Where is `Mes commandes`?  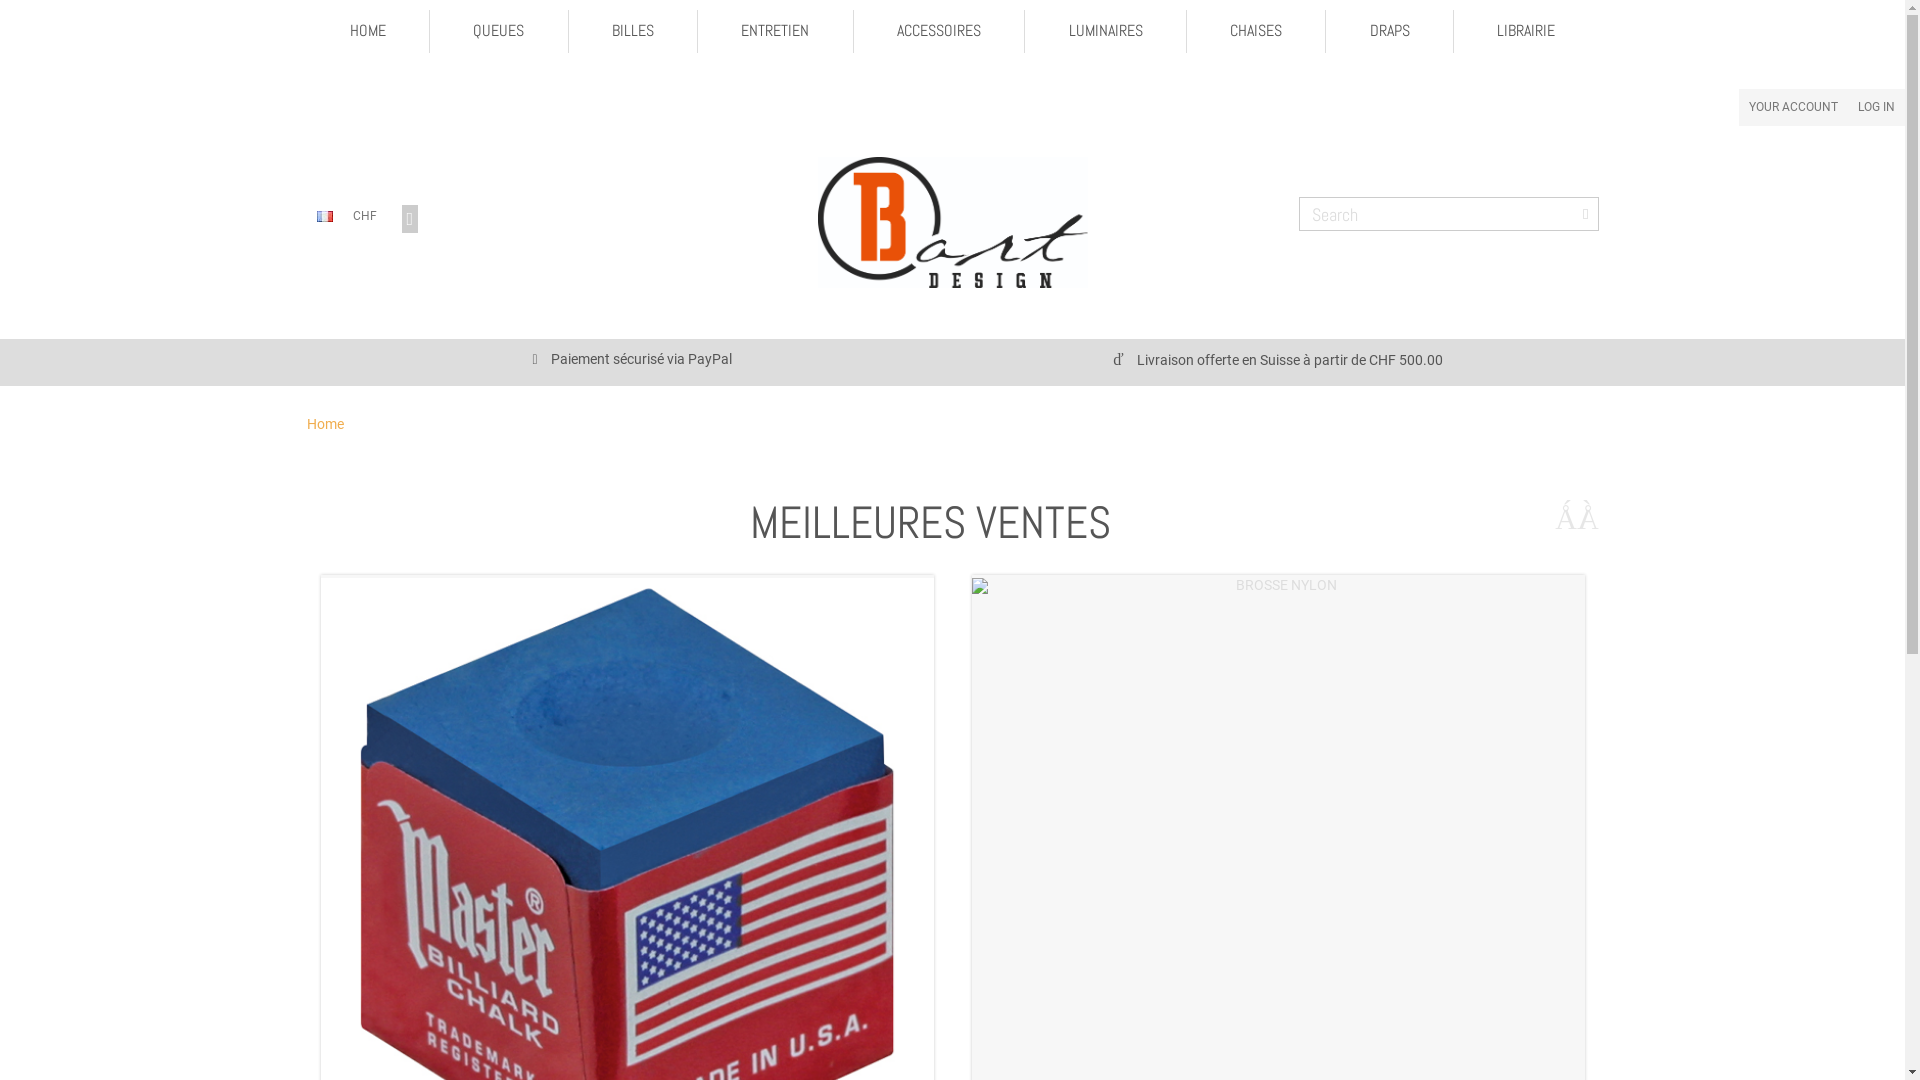 Mes commandes is located at coordinates (791, 915).